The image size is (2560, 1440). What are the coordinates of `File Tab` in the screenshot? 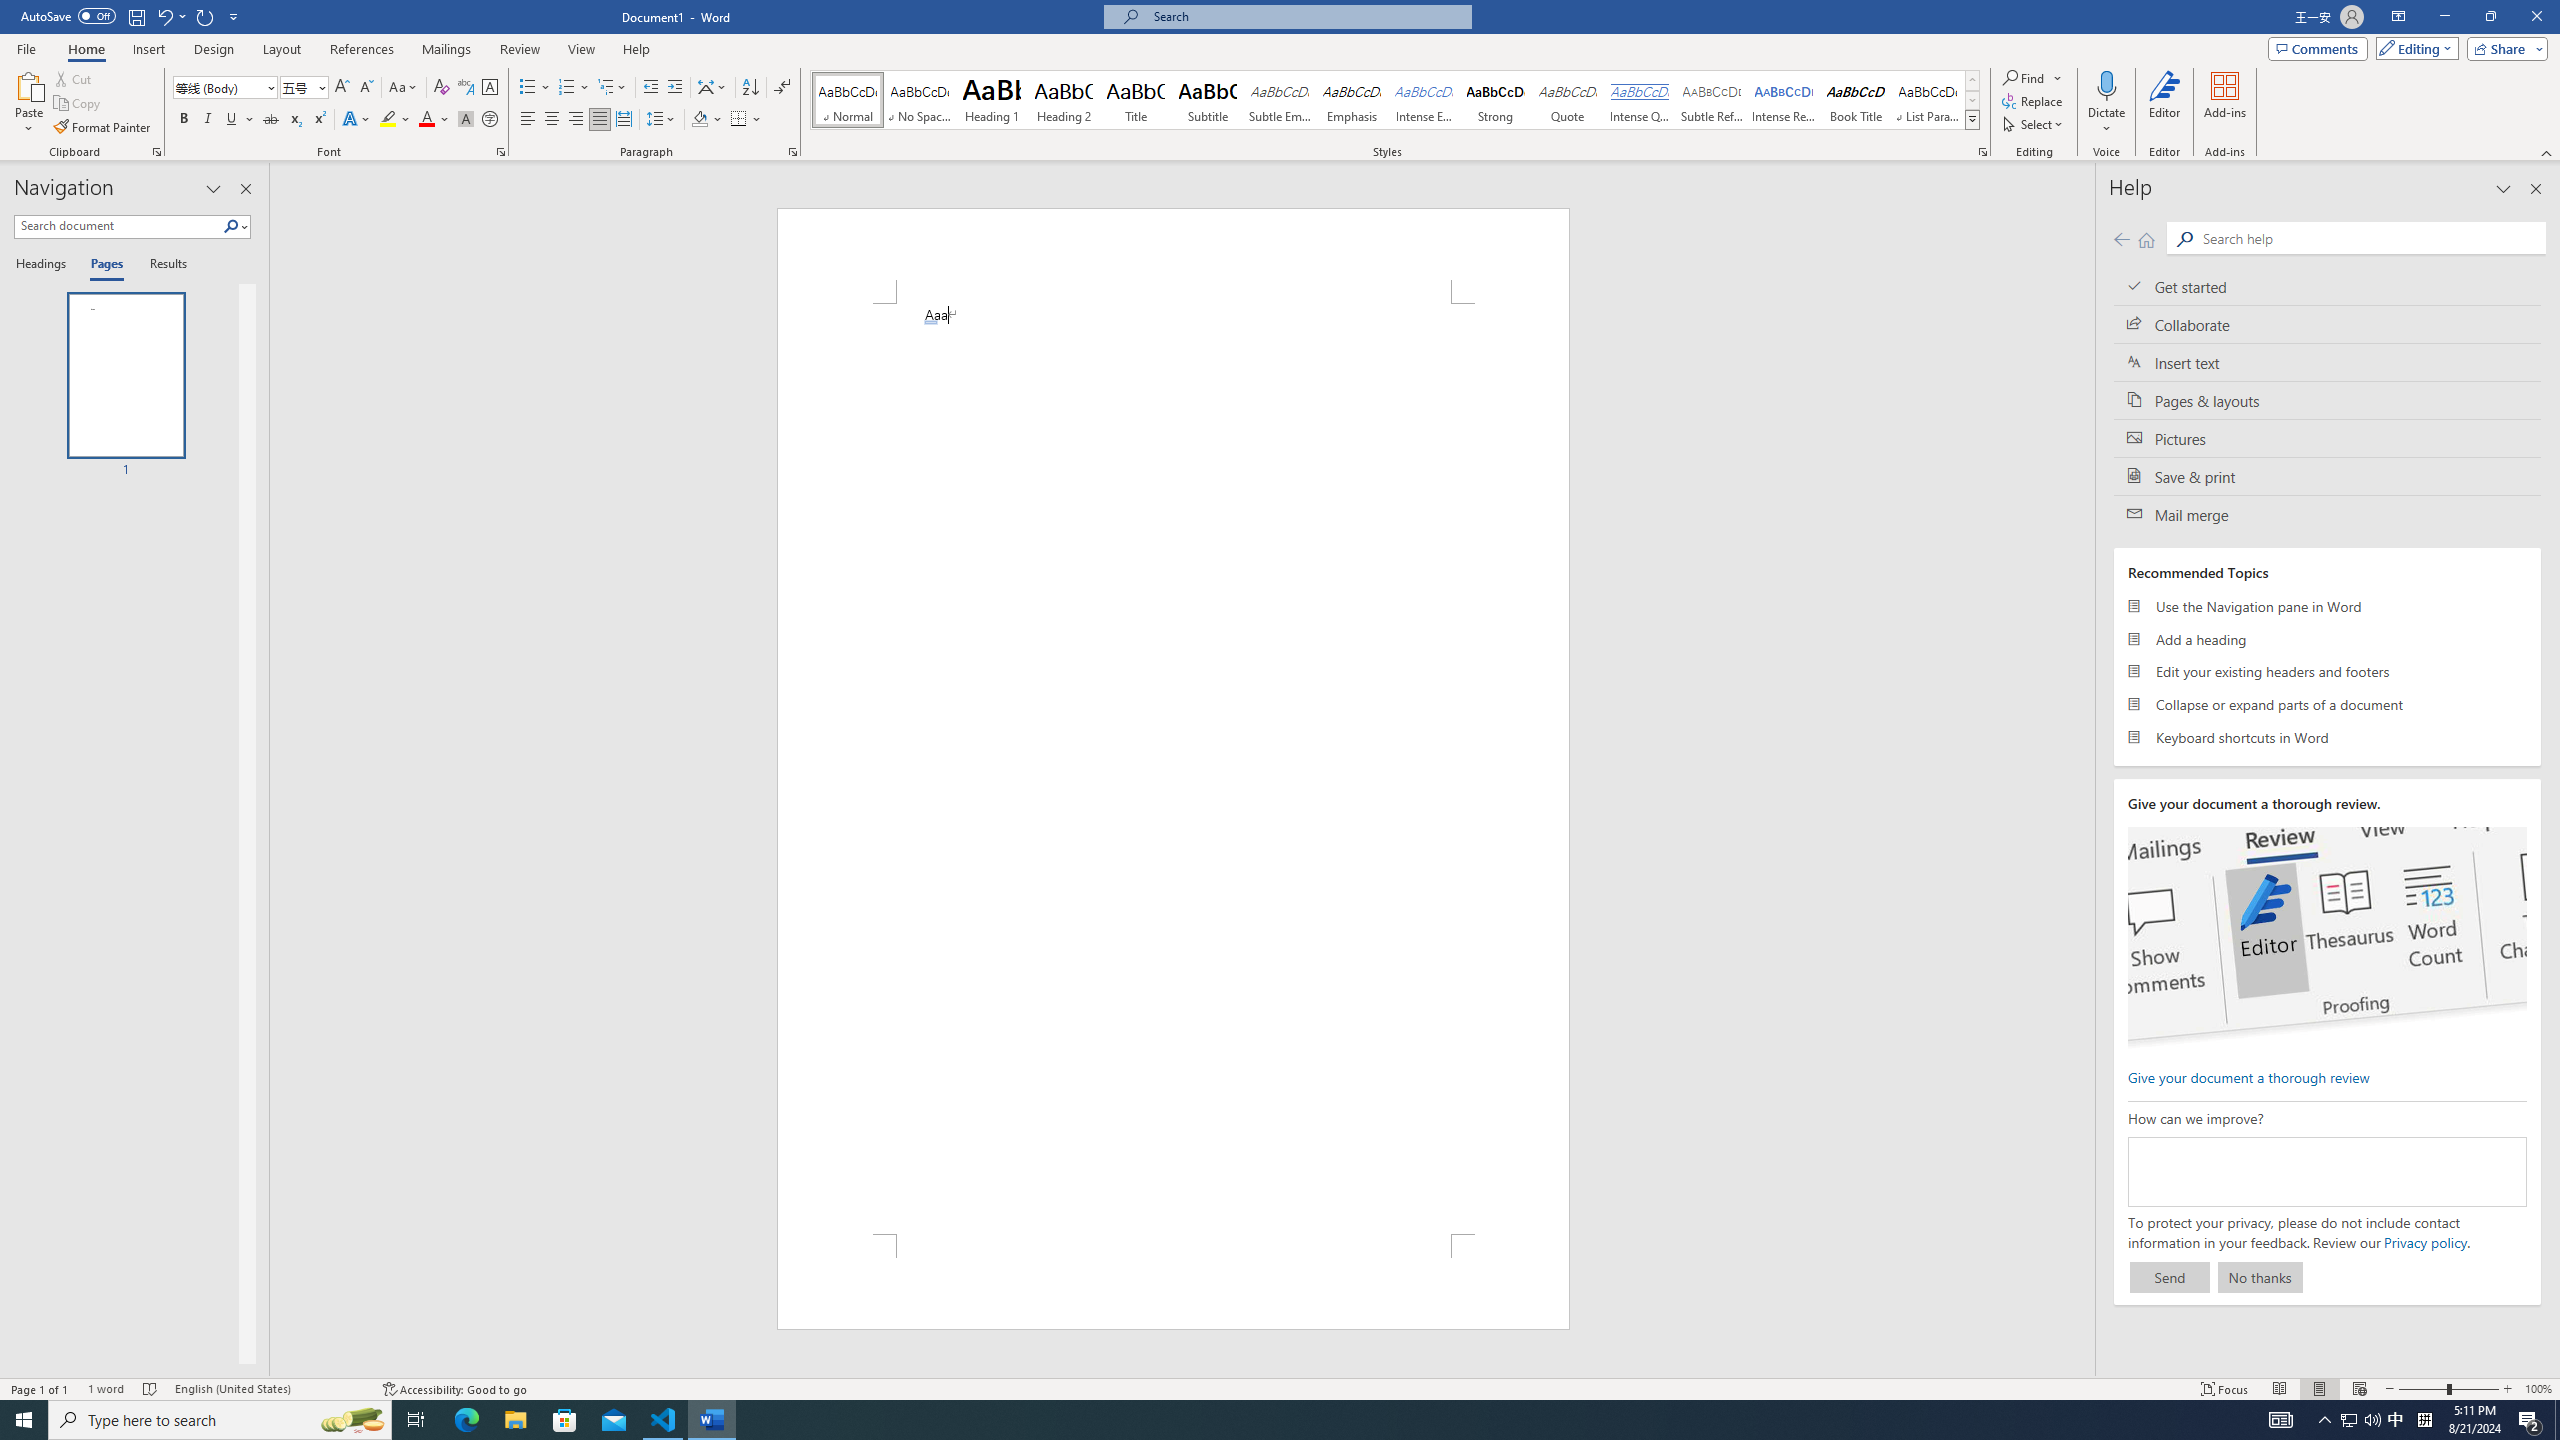 It's located at (26, 48).